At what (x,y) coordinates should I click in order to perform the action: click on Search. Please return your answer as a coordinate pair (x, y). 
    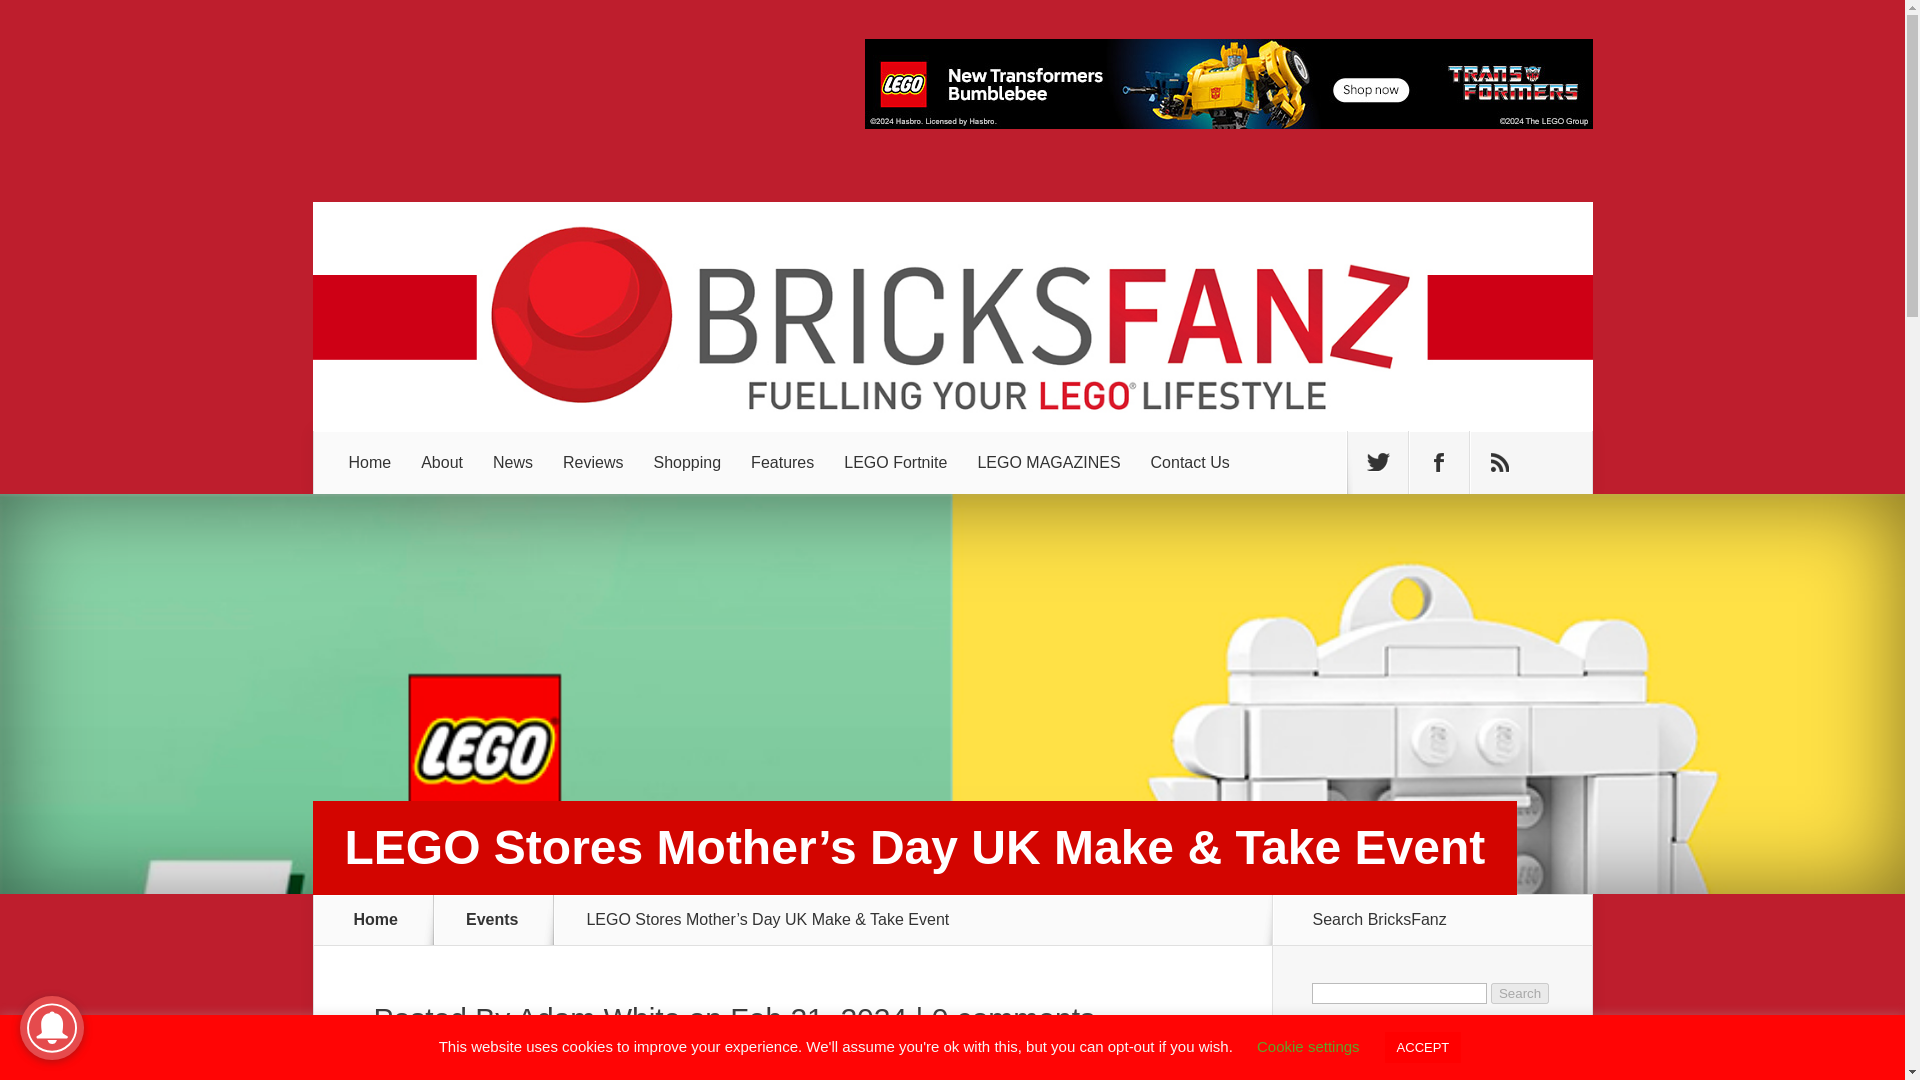
    Looking at the image, I should click on (1520, 993).